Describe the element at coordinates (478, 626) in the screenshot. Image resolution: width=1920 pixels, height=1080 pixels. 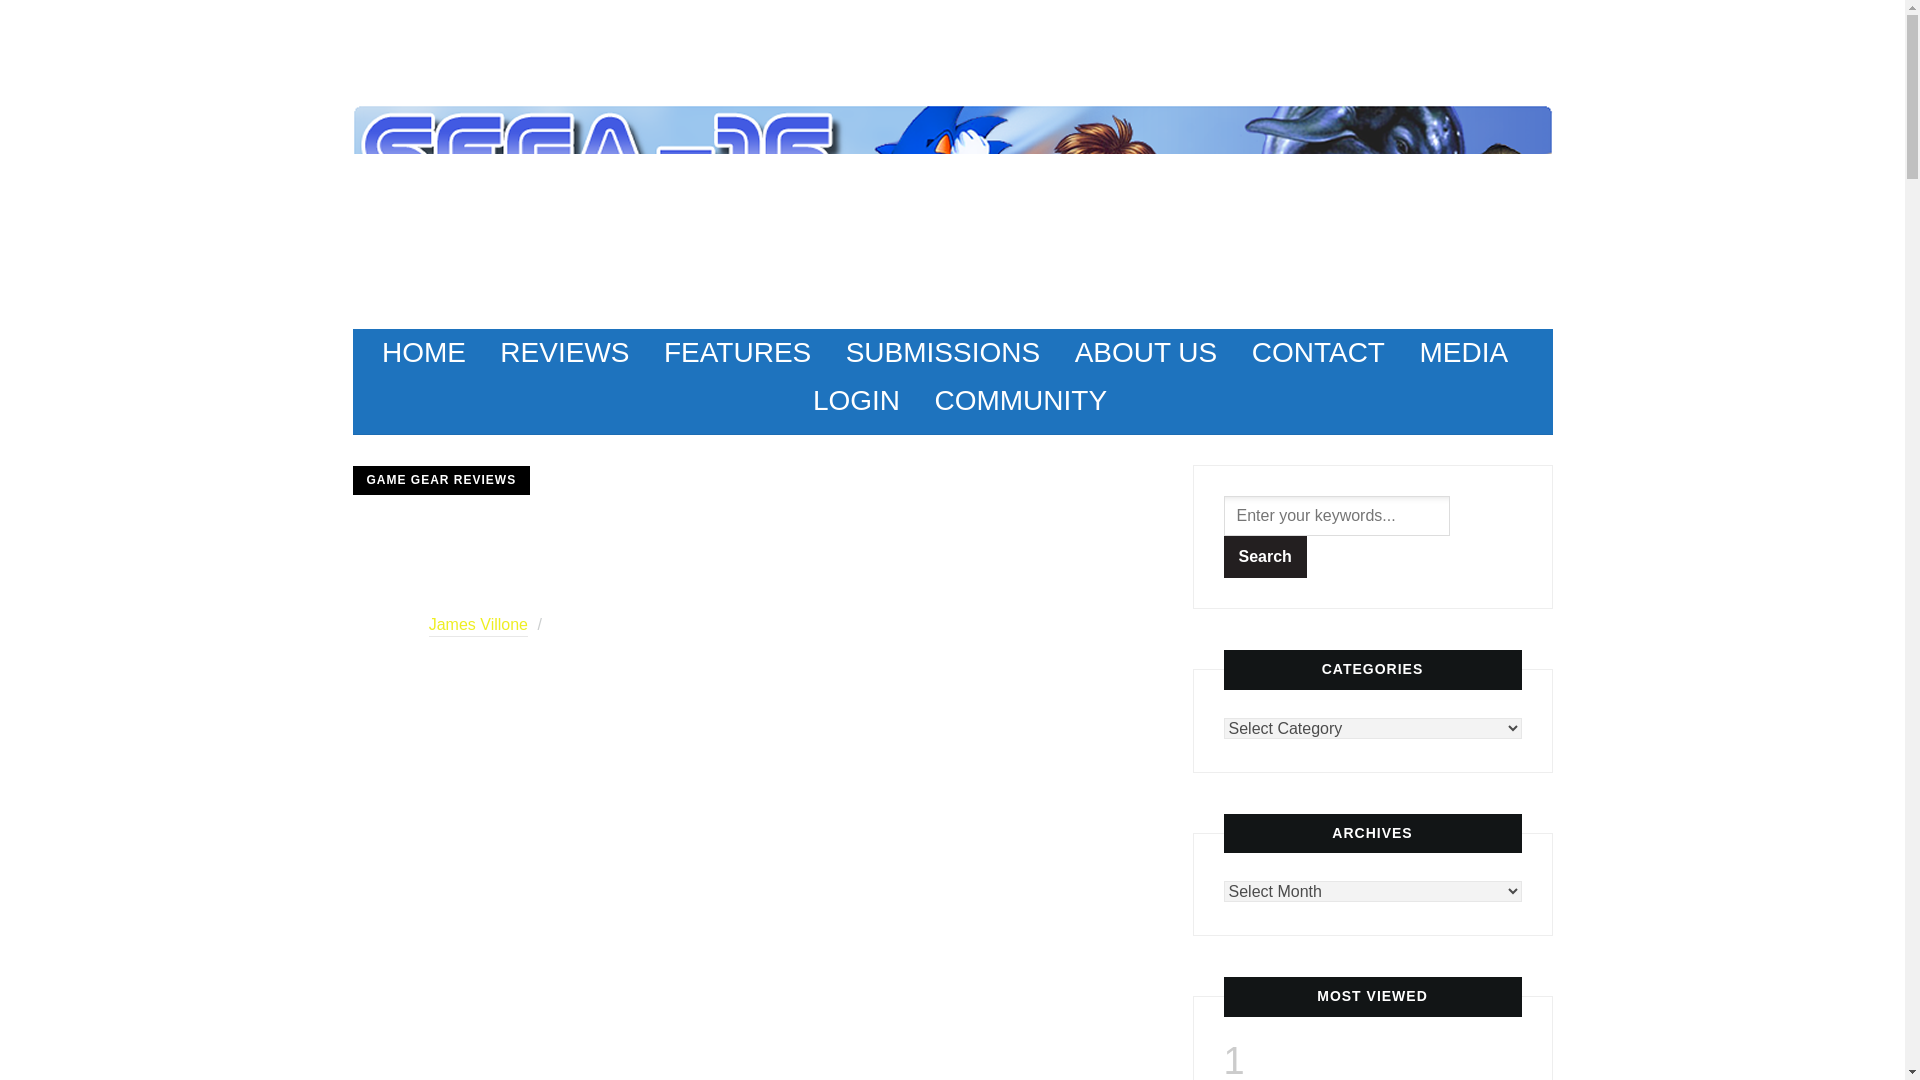
I see `Posts by James Villone` at that location.